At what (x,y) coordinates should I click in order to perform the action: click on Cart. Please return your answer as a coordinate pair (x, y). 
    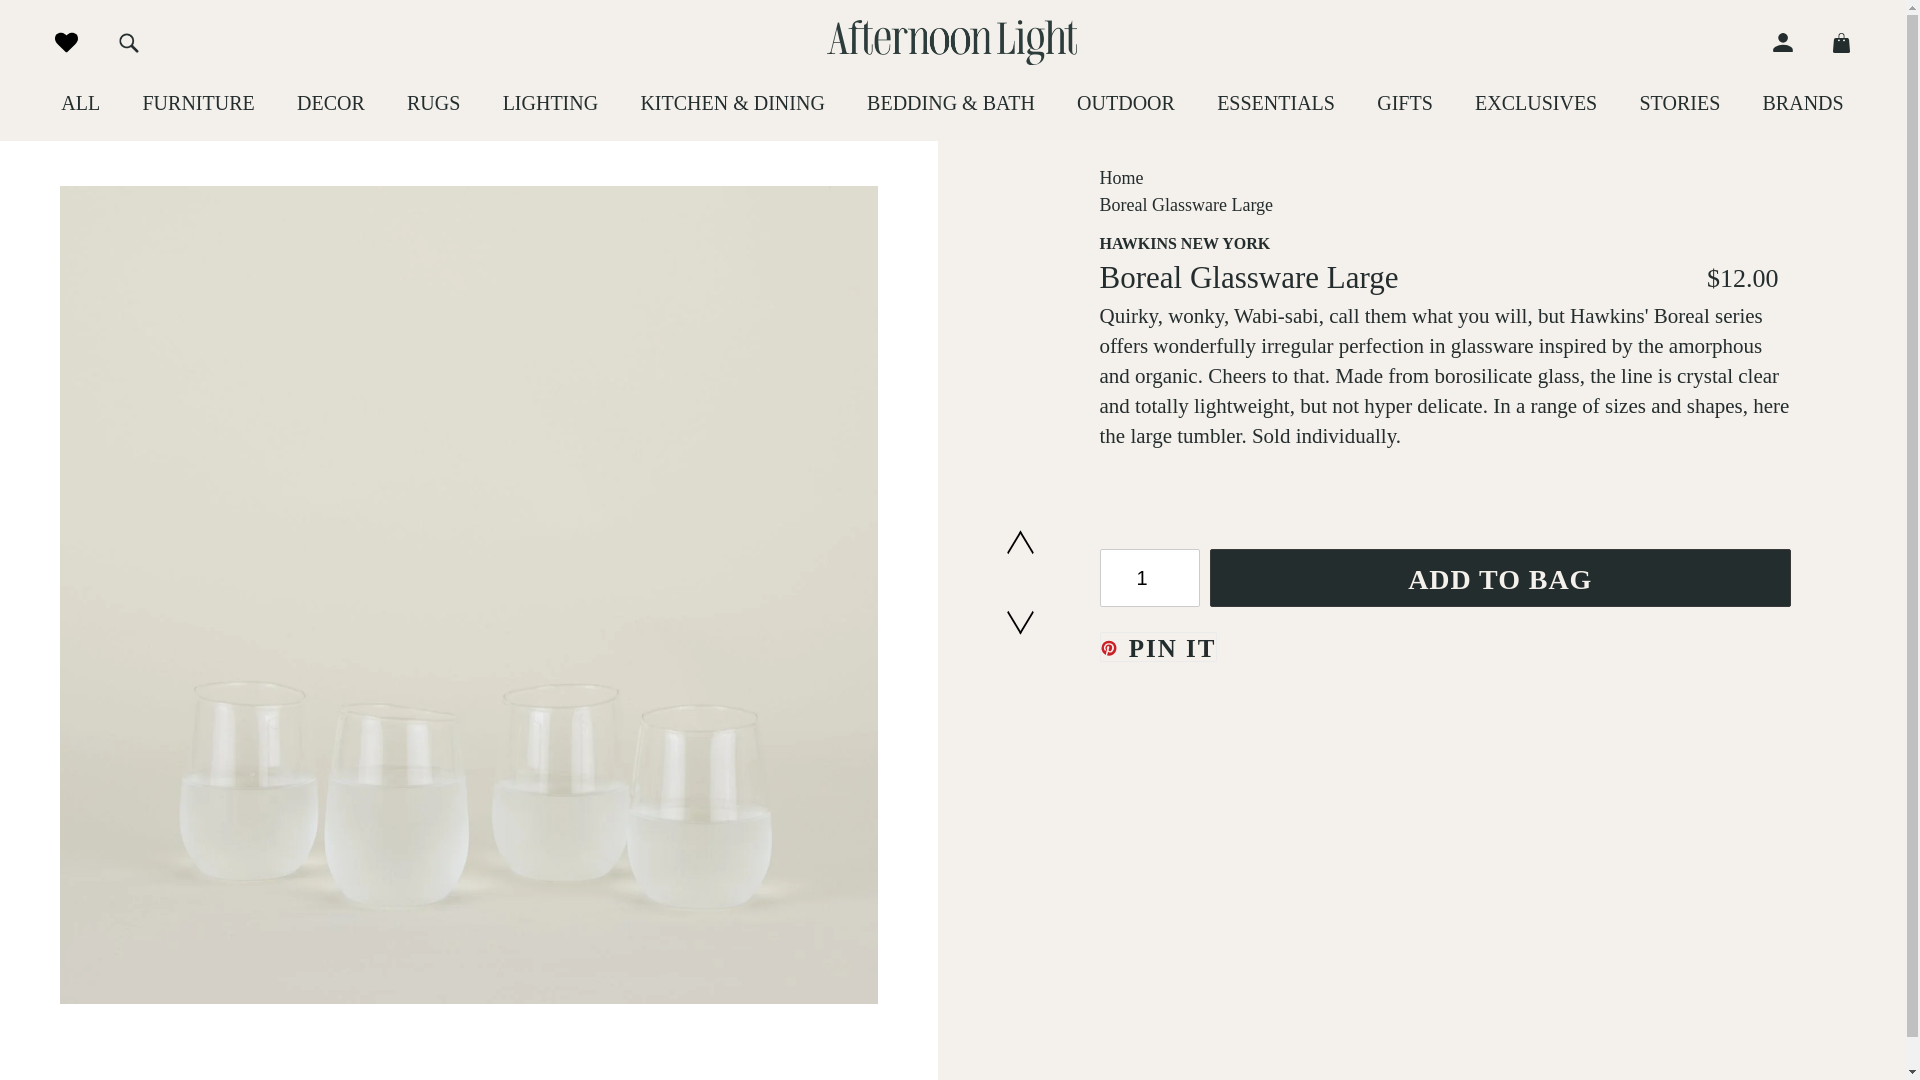
    Looking at the image, I should click on (1831, 42).